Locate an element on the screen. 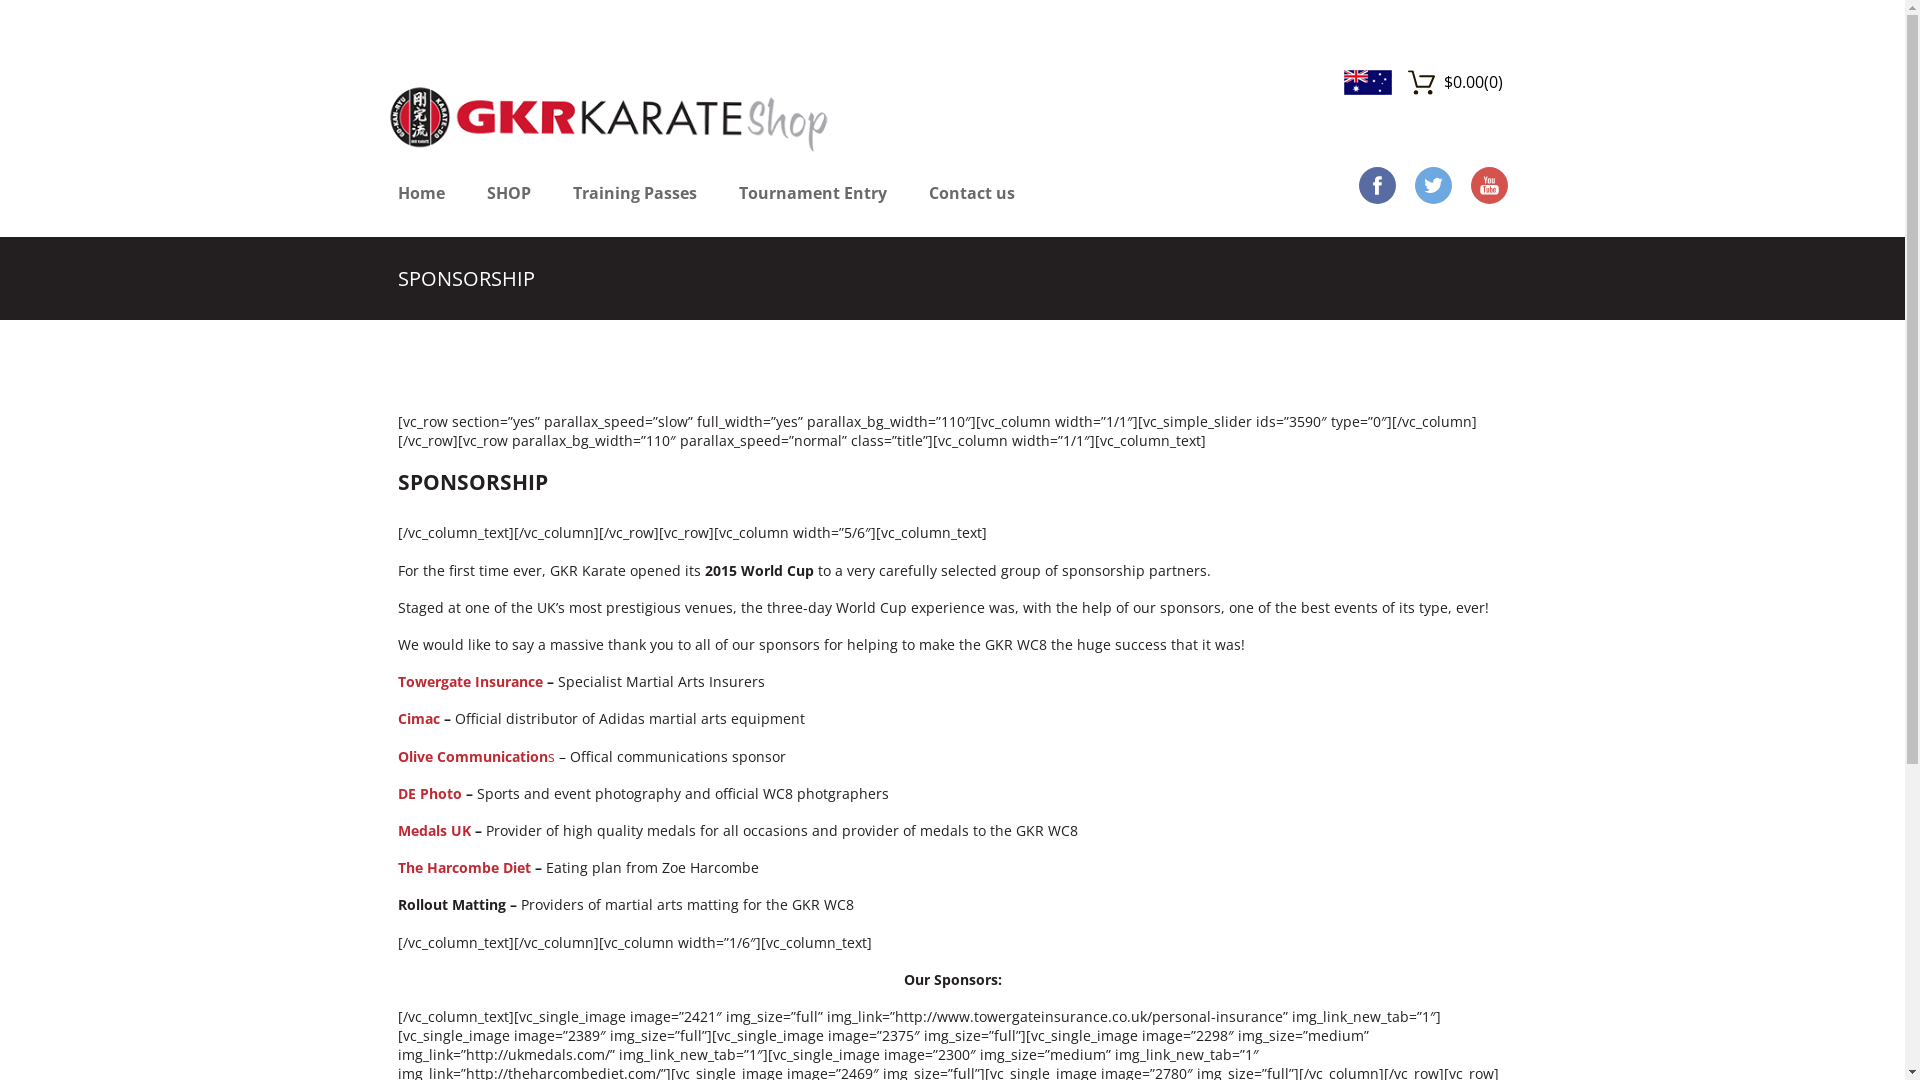  The Harcombe Diet is located at coordinates (464, 868).